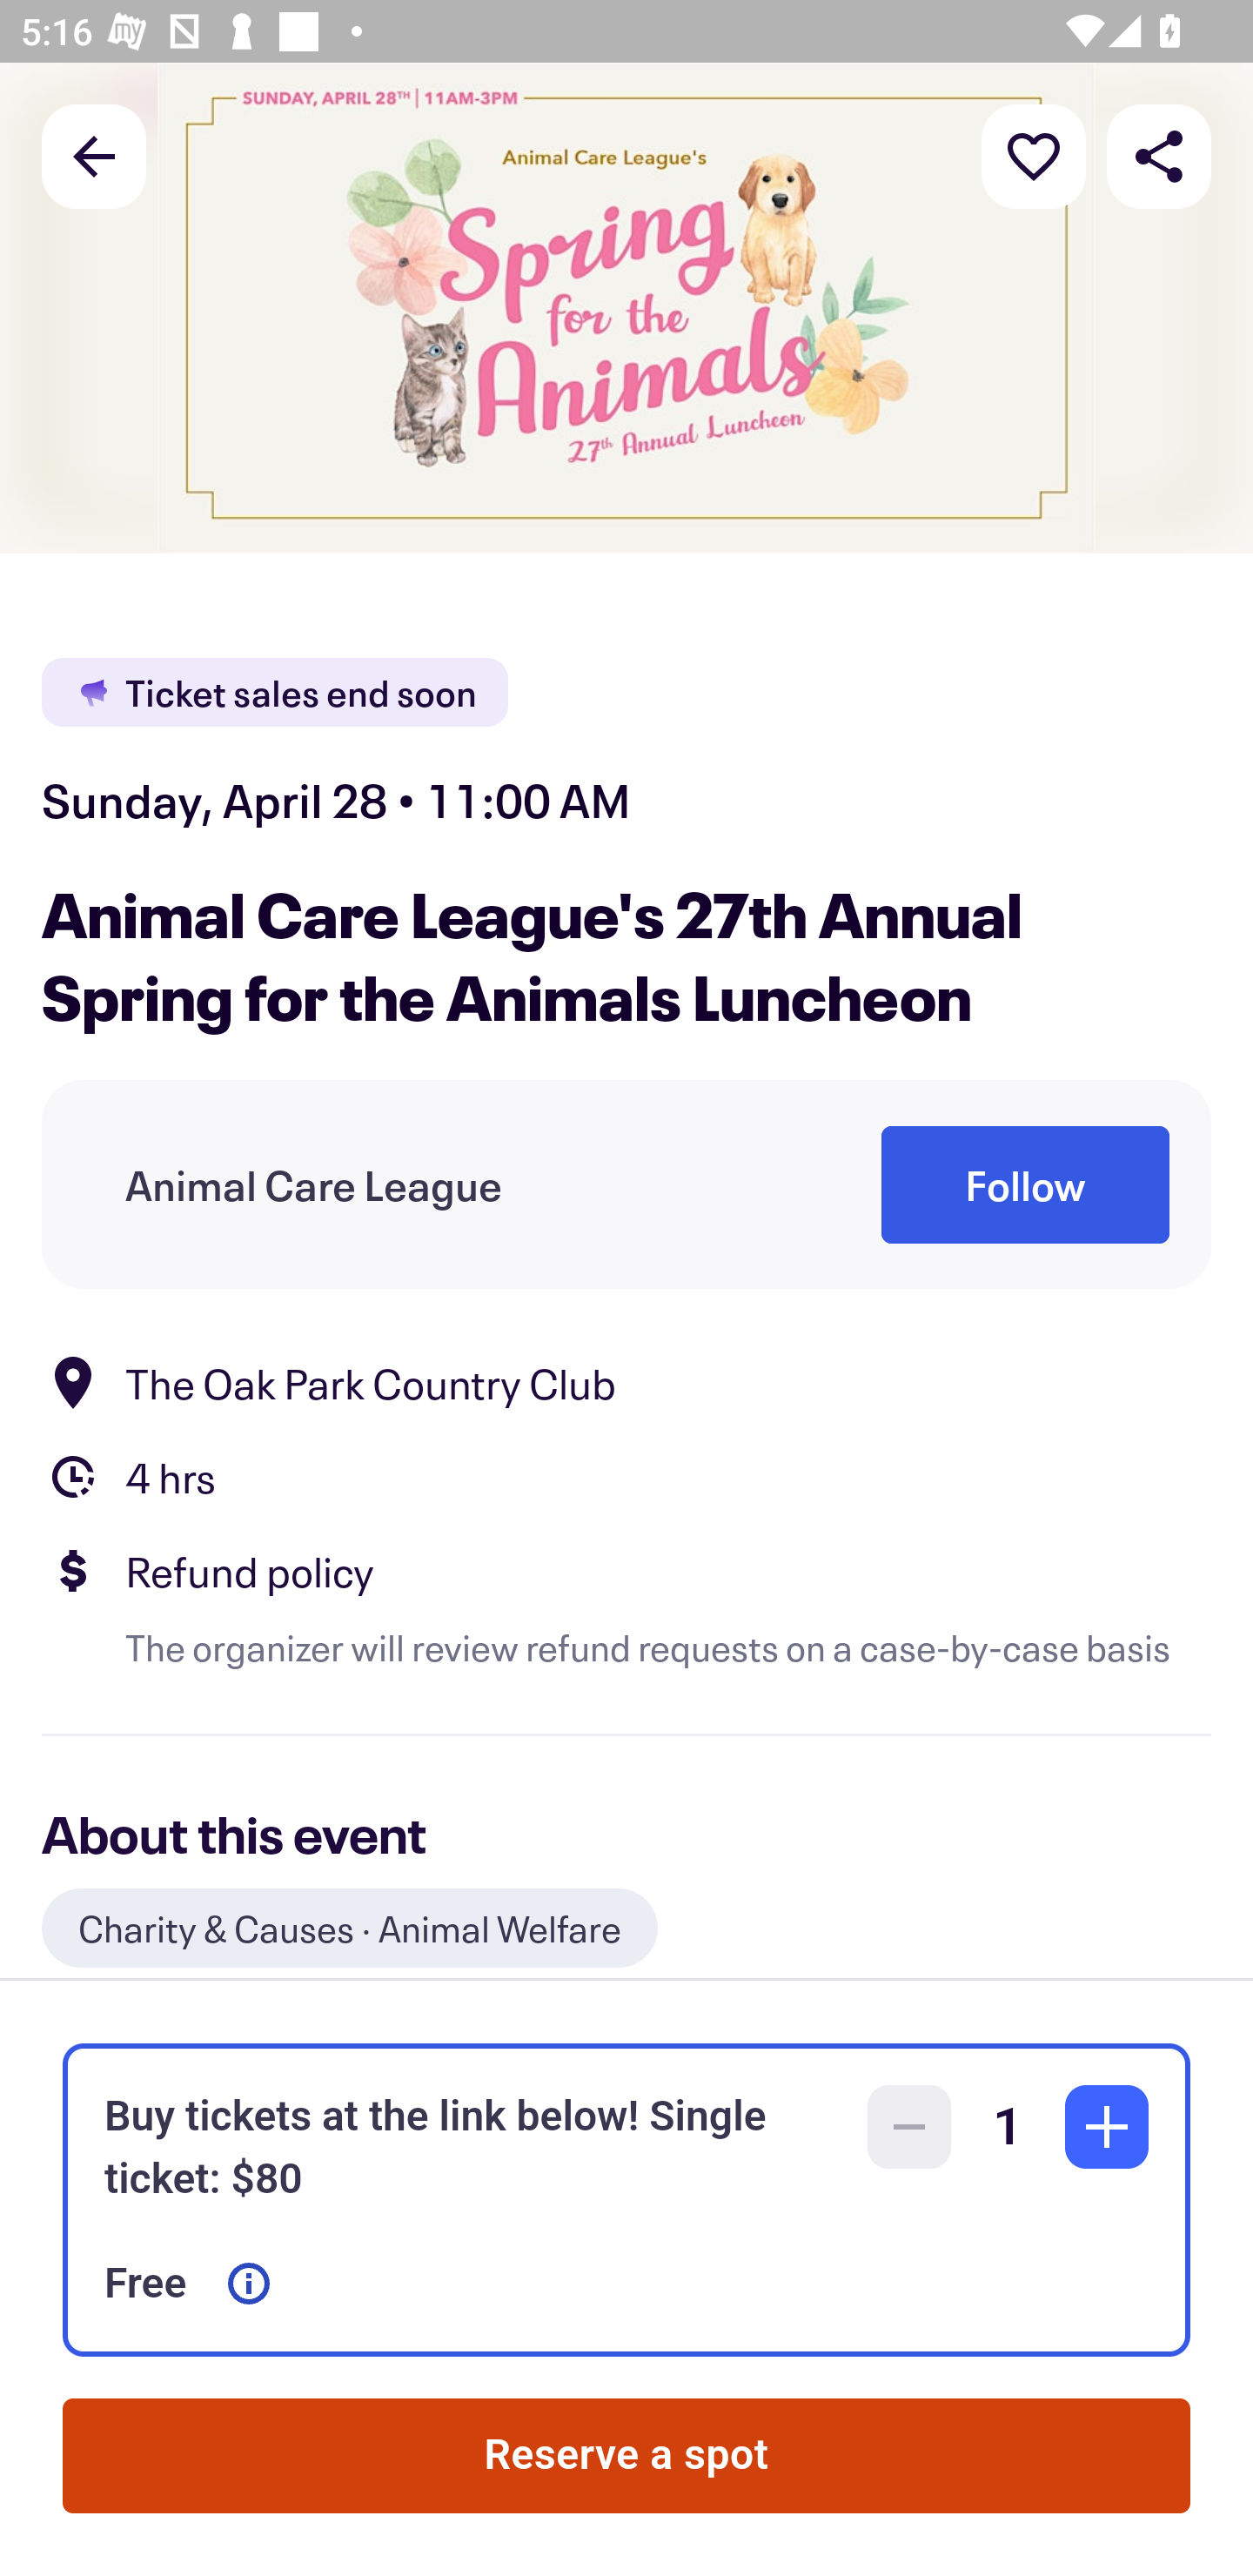  I want to click on More, so click(1034, 155).